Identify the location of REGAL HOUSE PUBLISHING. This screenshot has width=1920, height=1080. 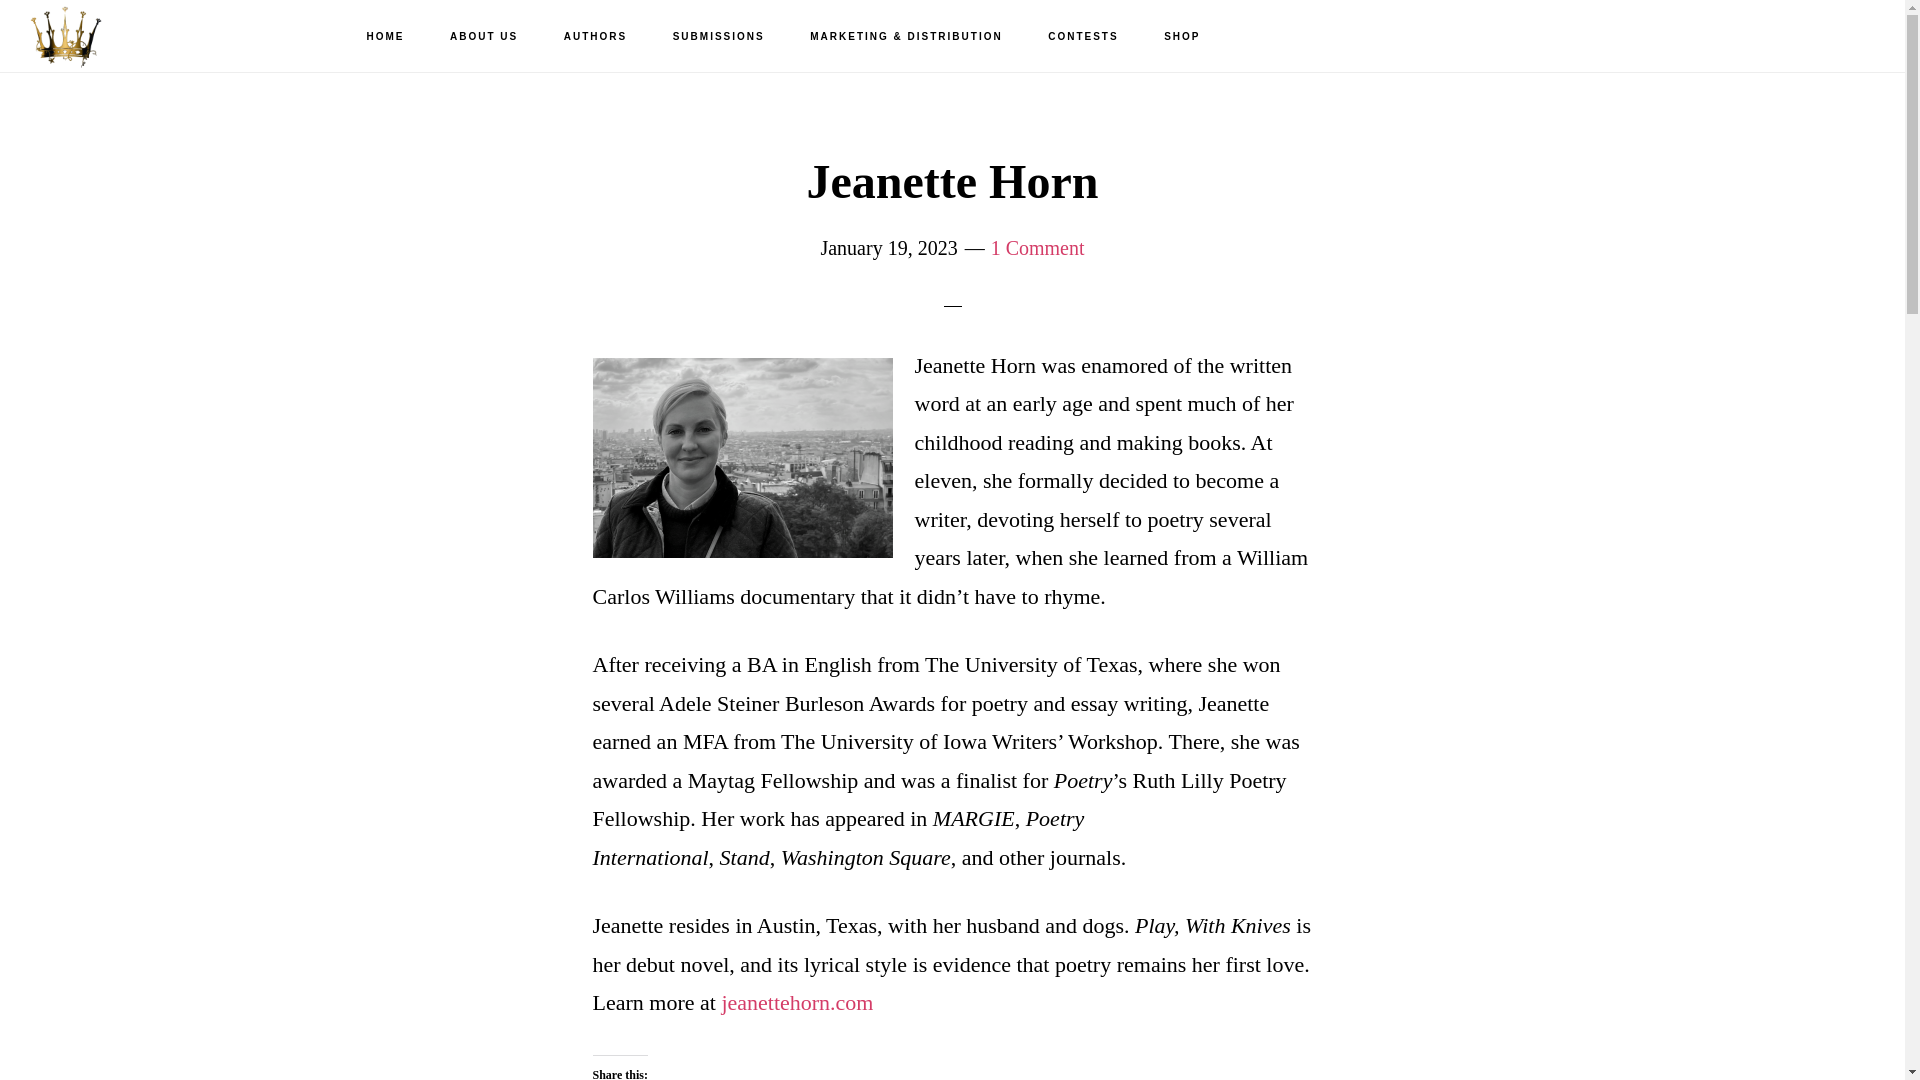
(130, 36).